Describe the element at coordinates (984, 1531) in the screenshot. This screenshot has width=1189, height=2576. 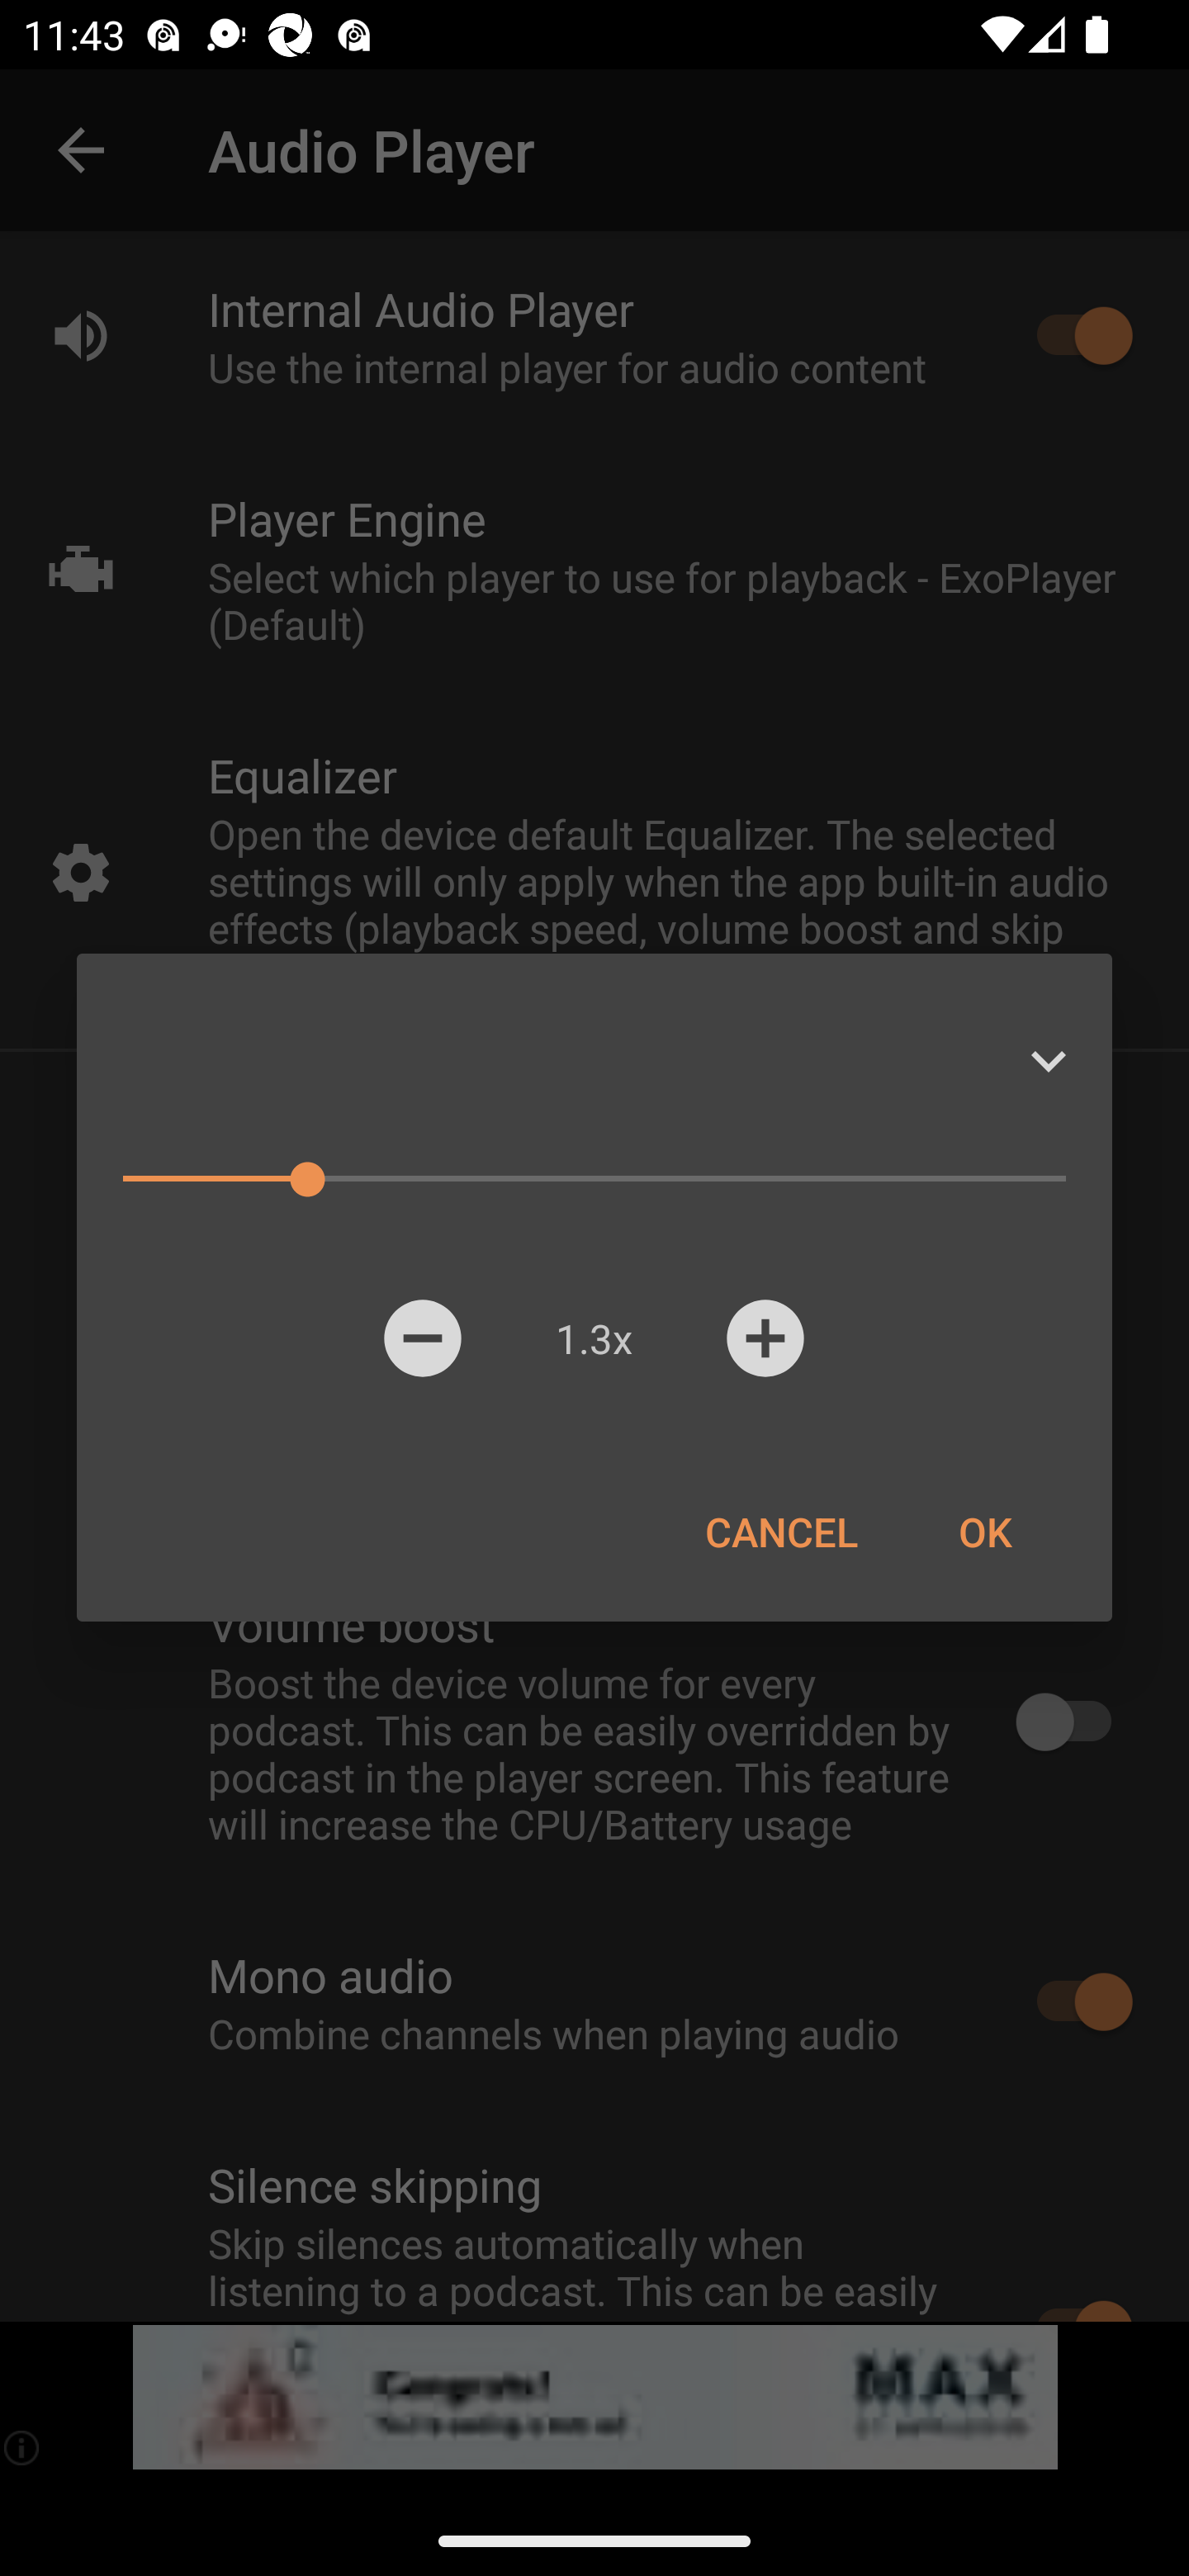
I see `OK` at that location.